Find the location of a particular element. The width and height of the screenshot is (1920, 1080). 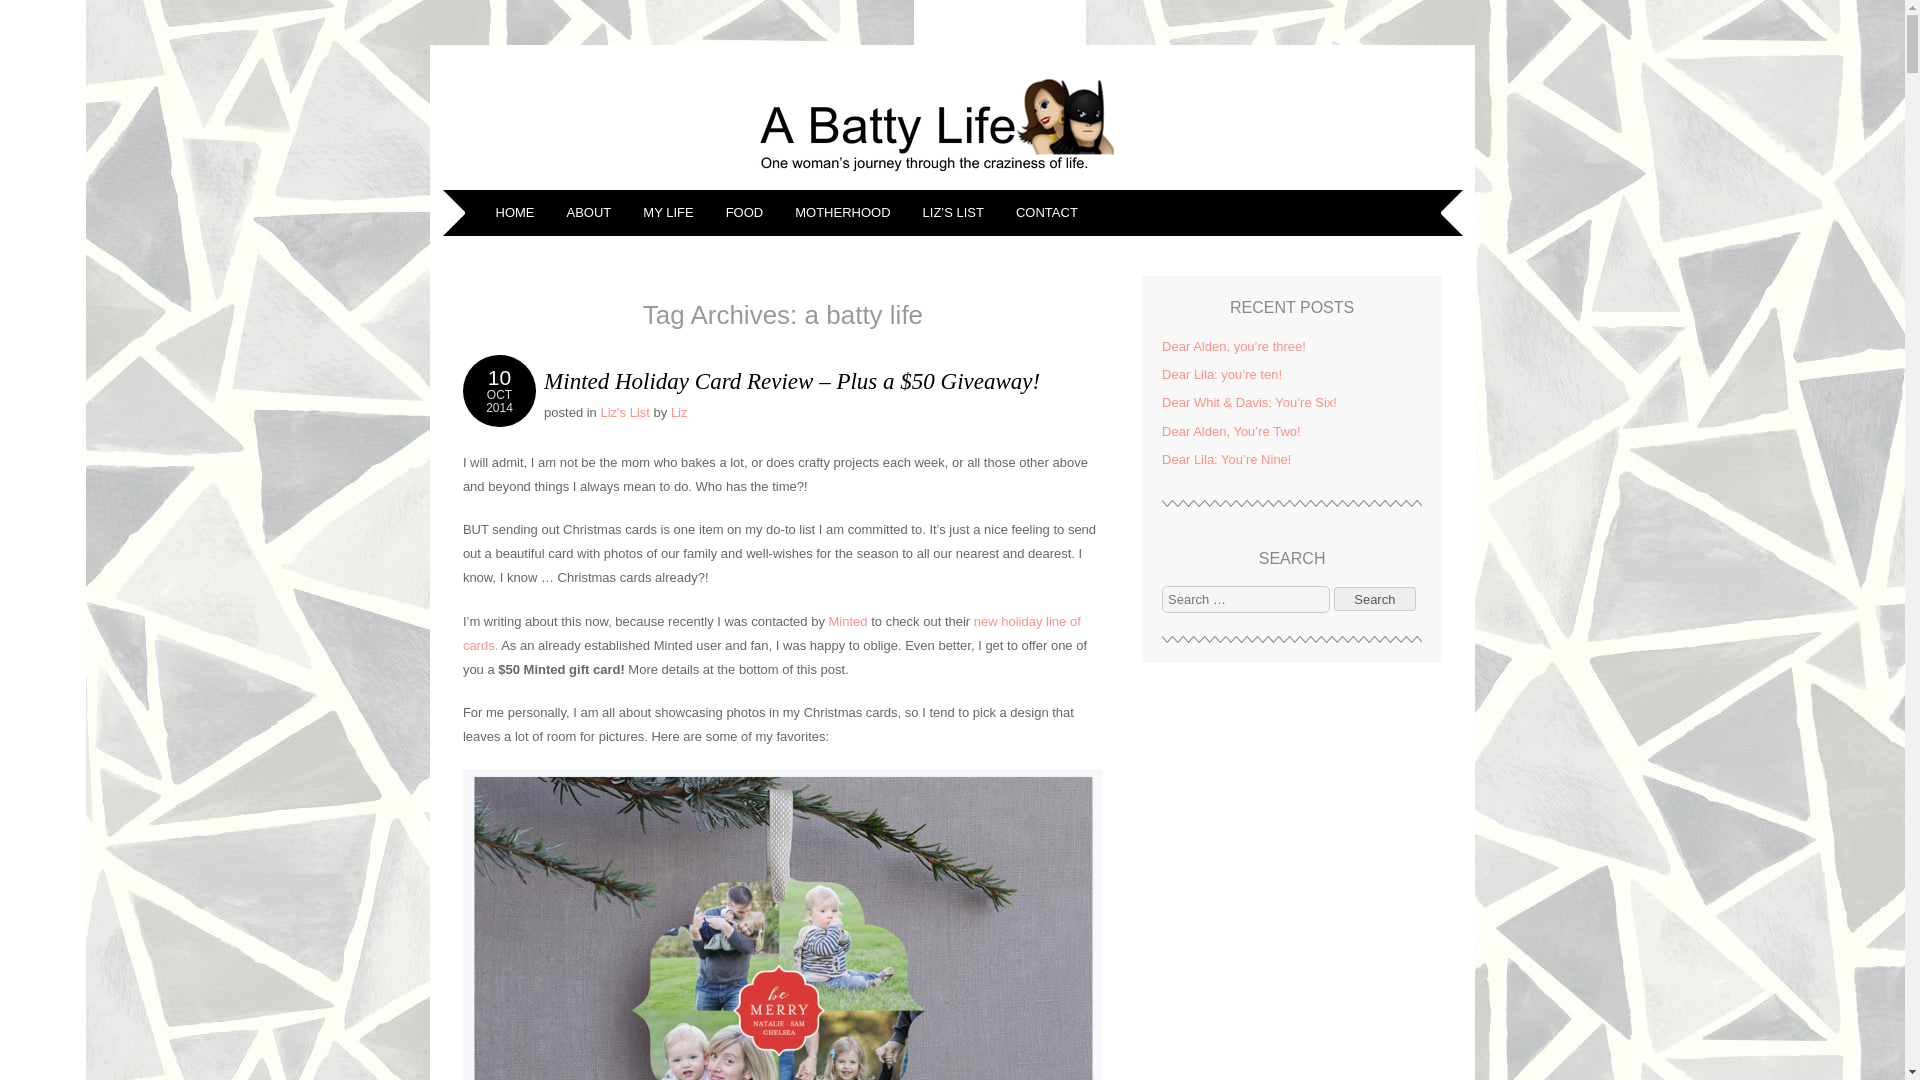

Liz is located at coordinates (678, 412).